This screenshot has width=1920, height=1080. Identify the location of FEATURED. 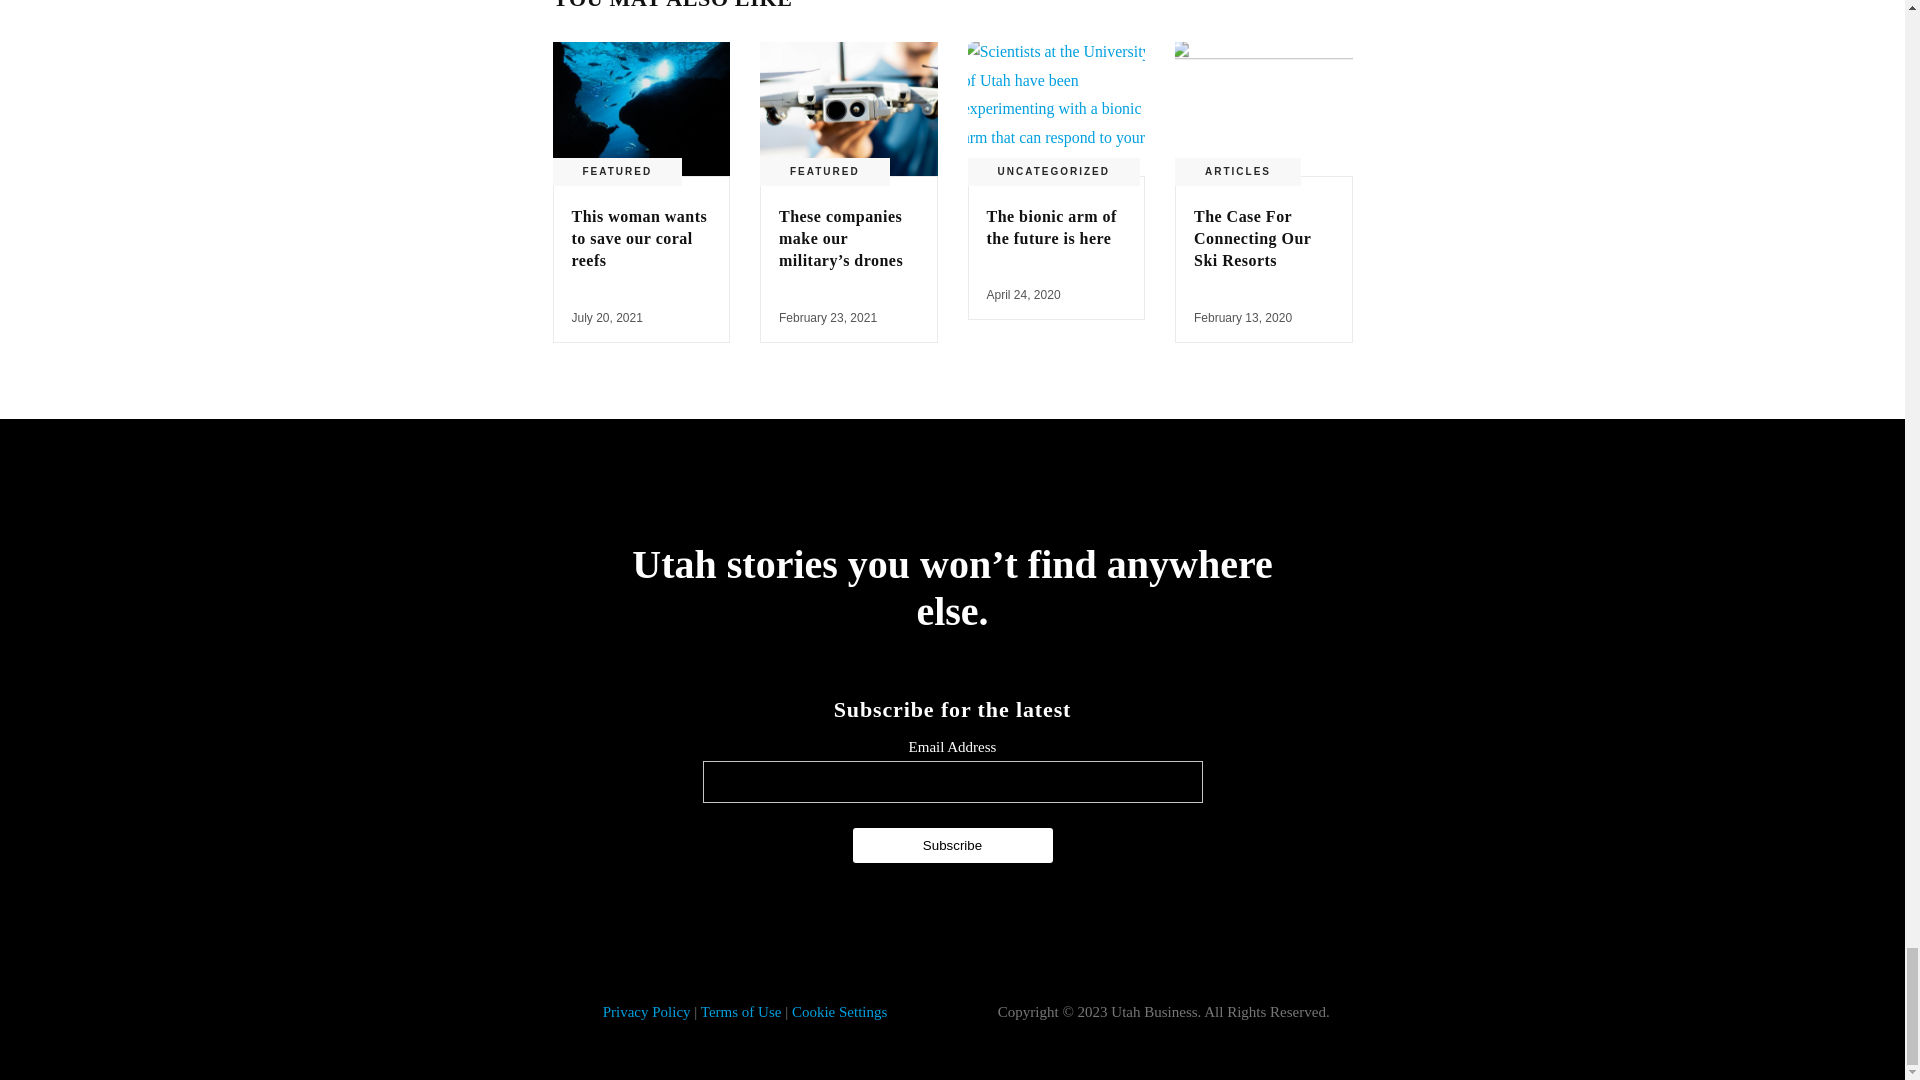
(616, 171).